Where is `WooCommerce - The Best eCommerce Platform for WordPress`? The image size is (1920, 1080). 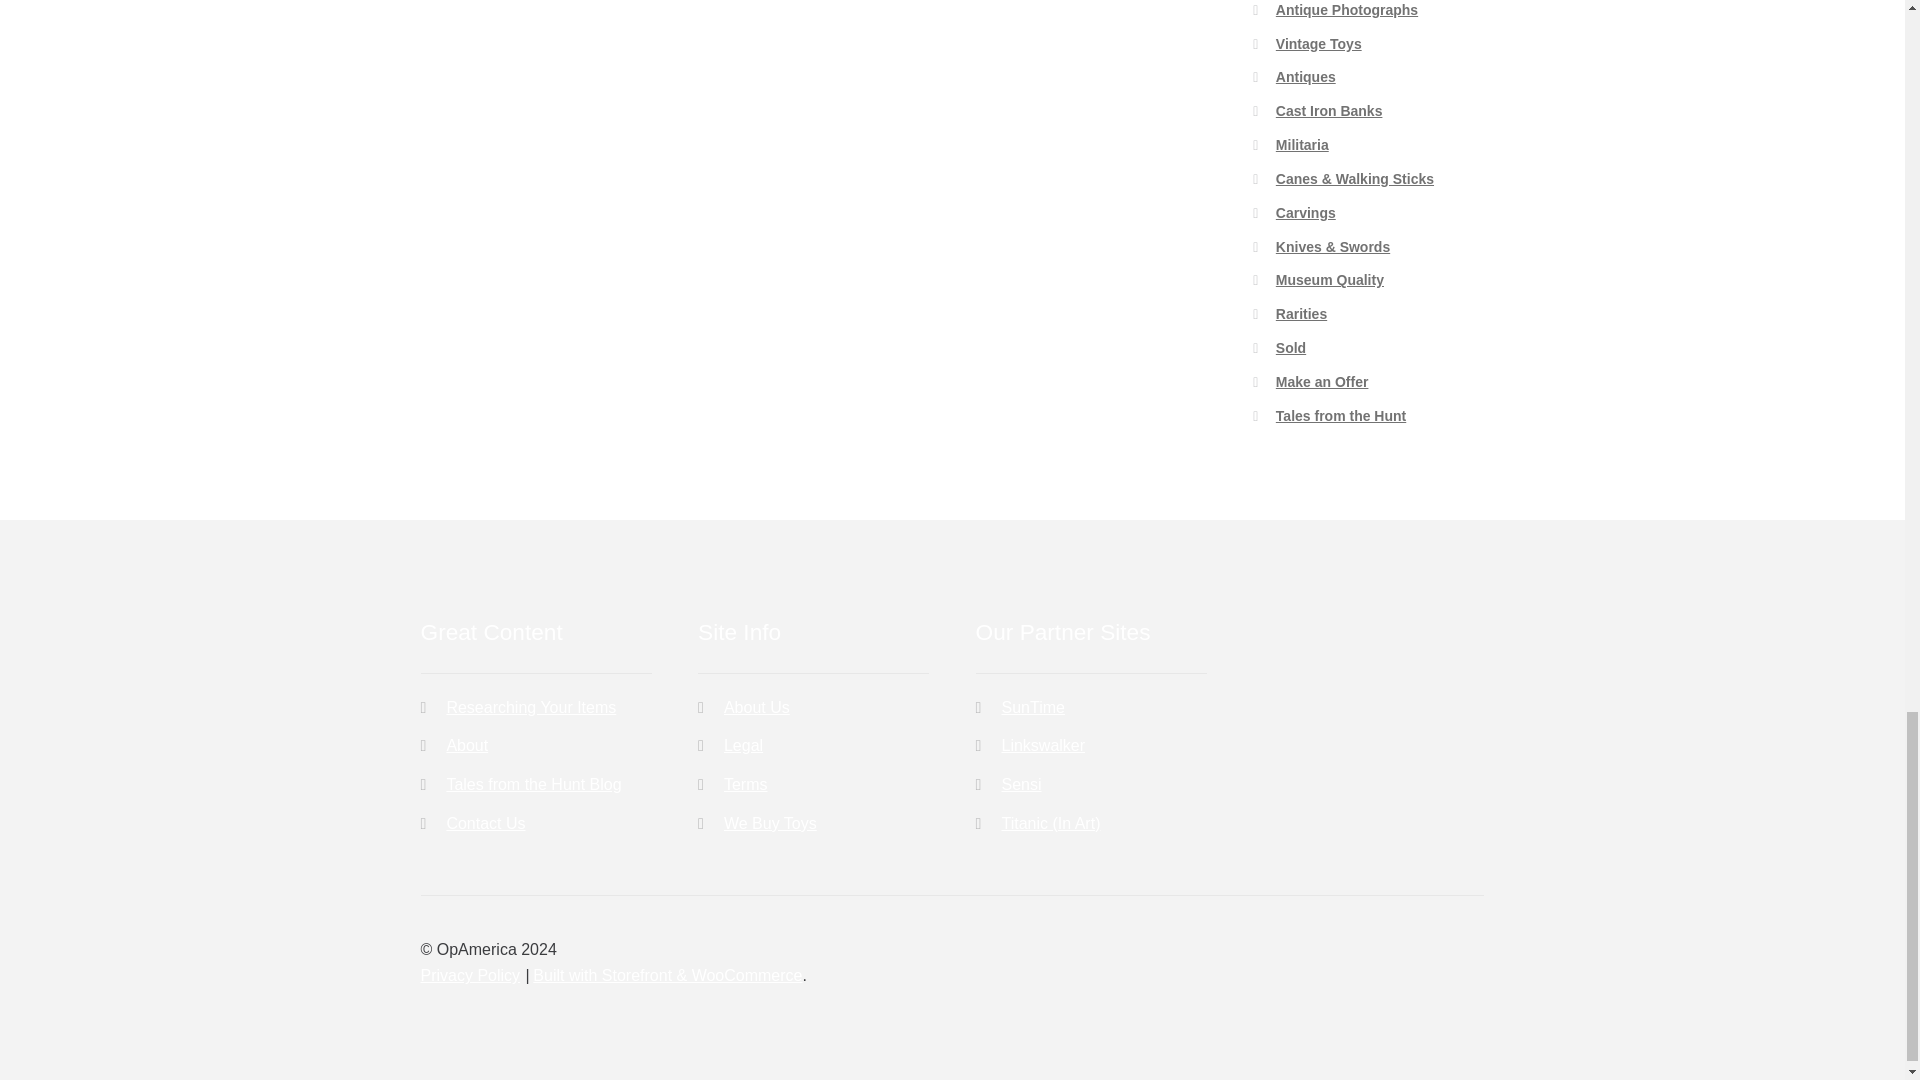 WooCommerce - The Best eCommerce Platform for WordPress is located at coordinates (668, 974).